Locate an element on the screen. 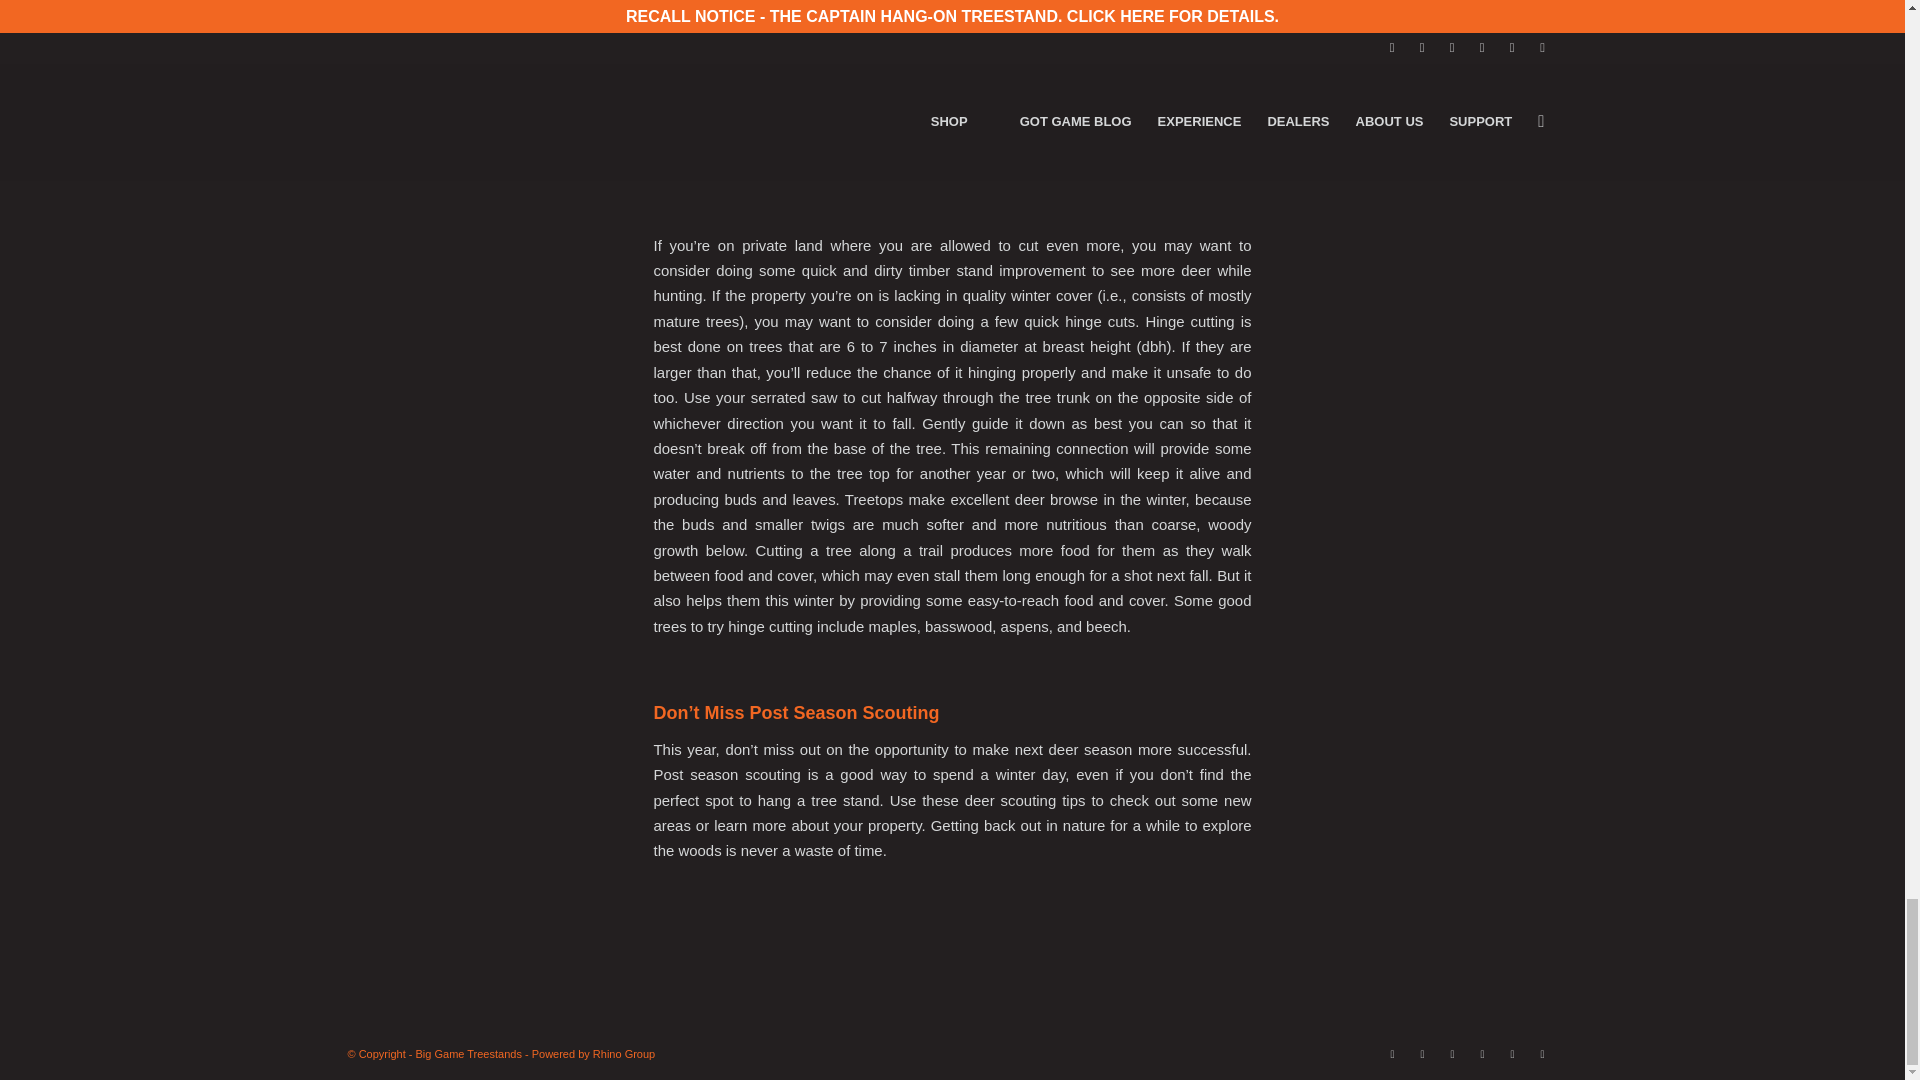  Gplus is located at coordinates (1542, 1054).